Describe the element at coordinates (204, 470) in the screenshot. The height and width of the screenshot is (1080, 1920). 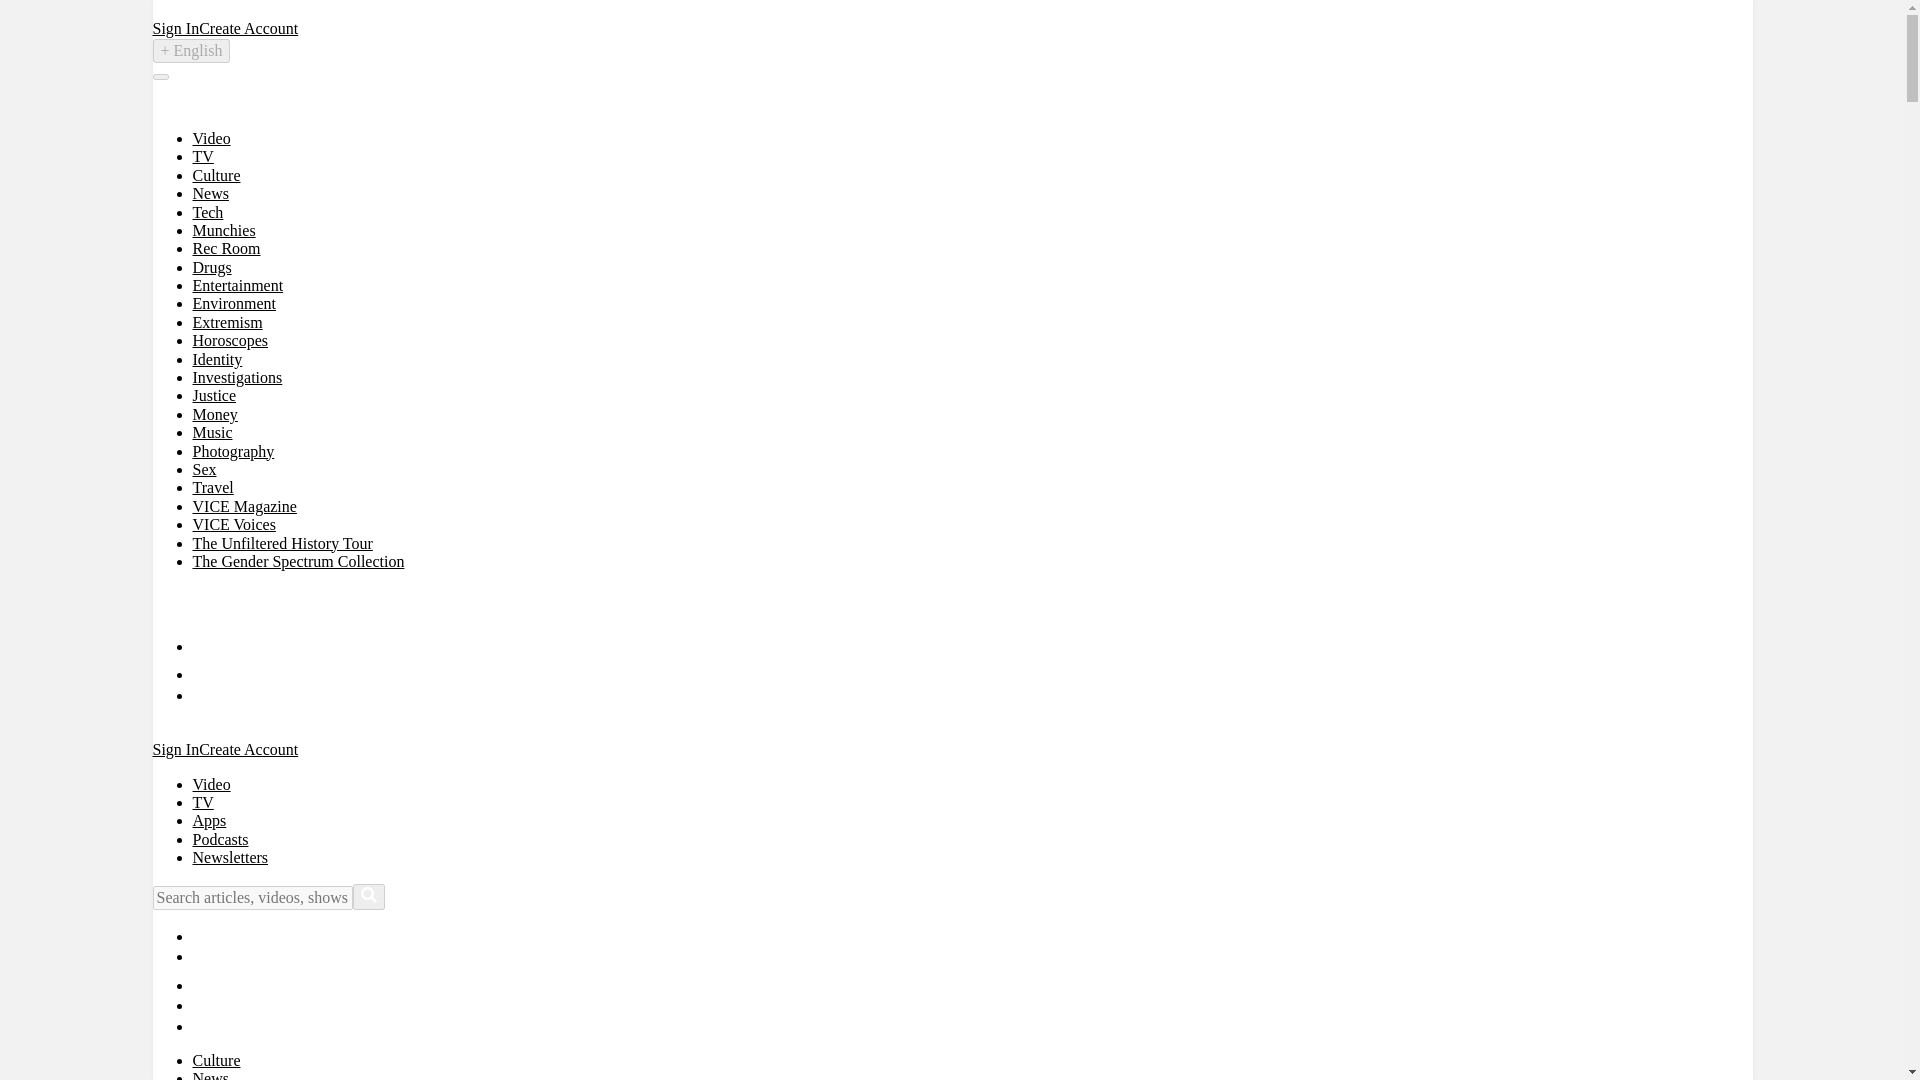
I see `Sex` at that location.